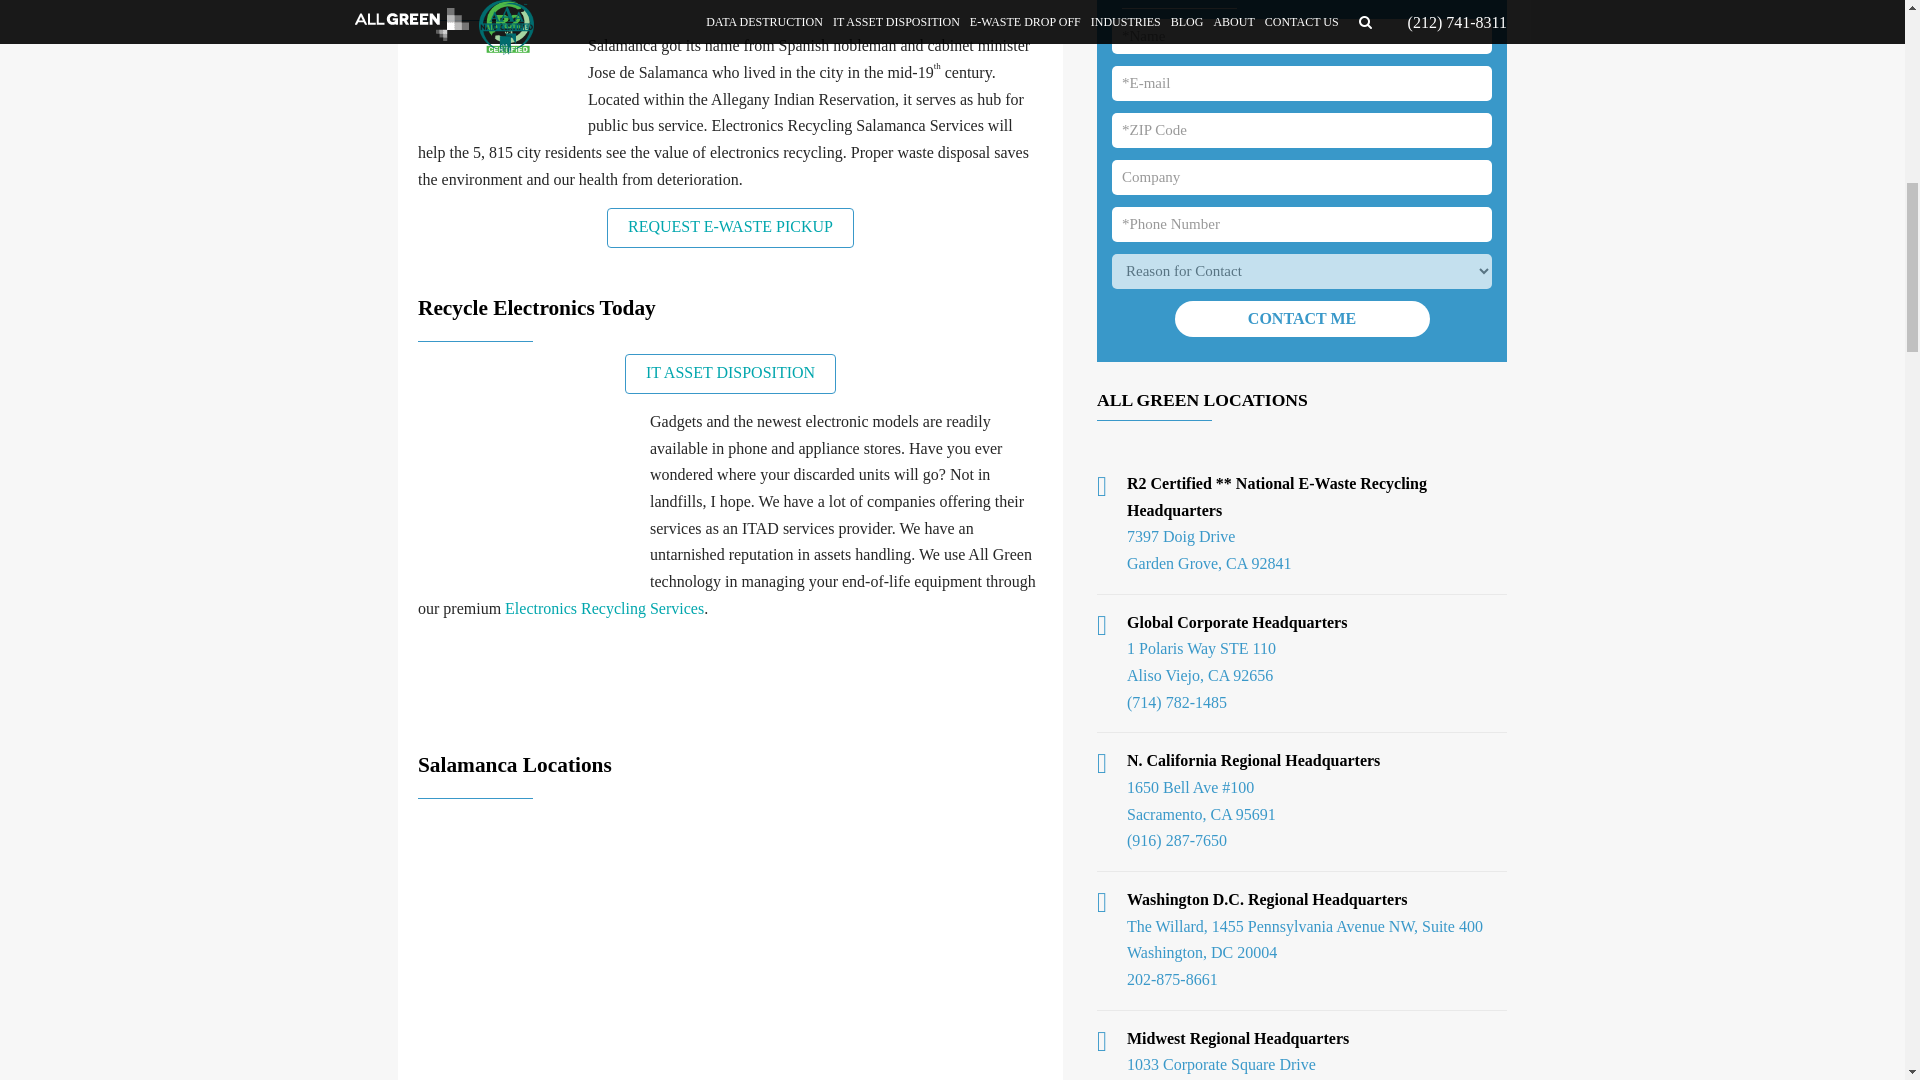 This screenshot has width=1920, height=1080. I want to click on REQUEST E-WASTE PICKUP, so click(730, 228).